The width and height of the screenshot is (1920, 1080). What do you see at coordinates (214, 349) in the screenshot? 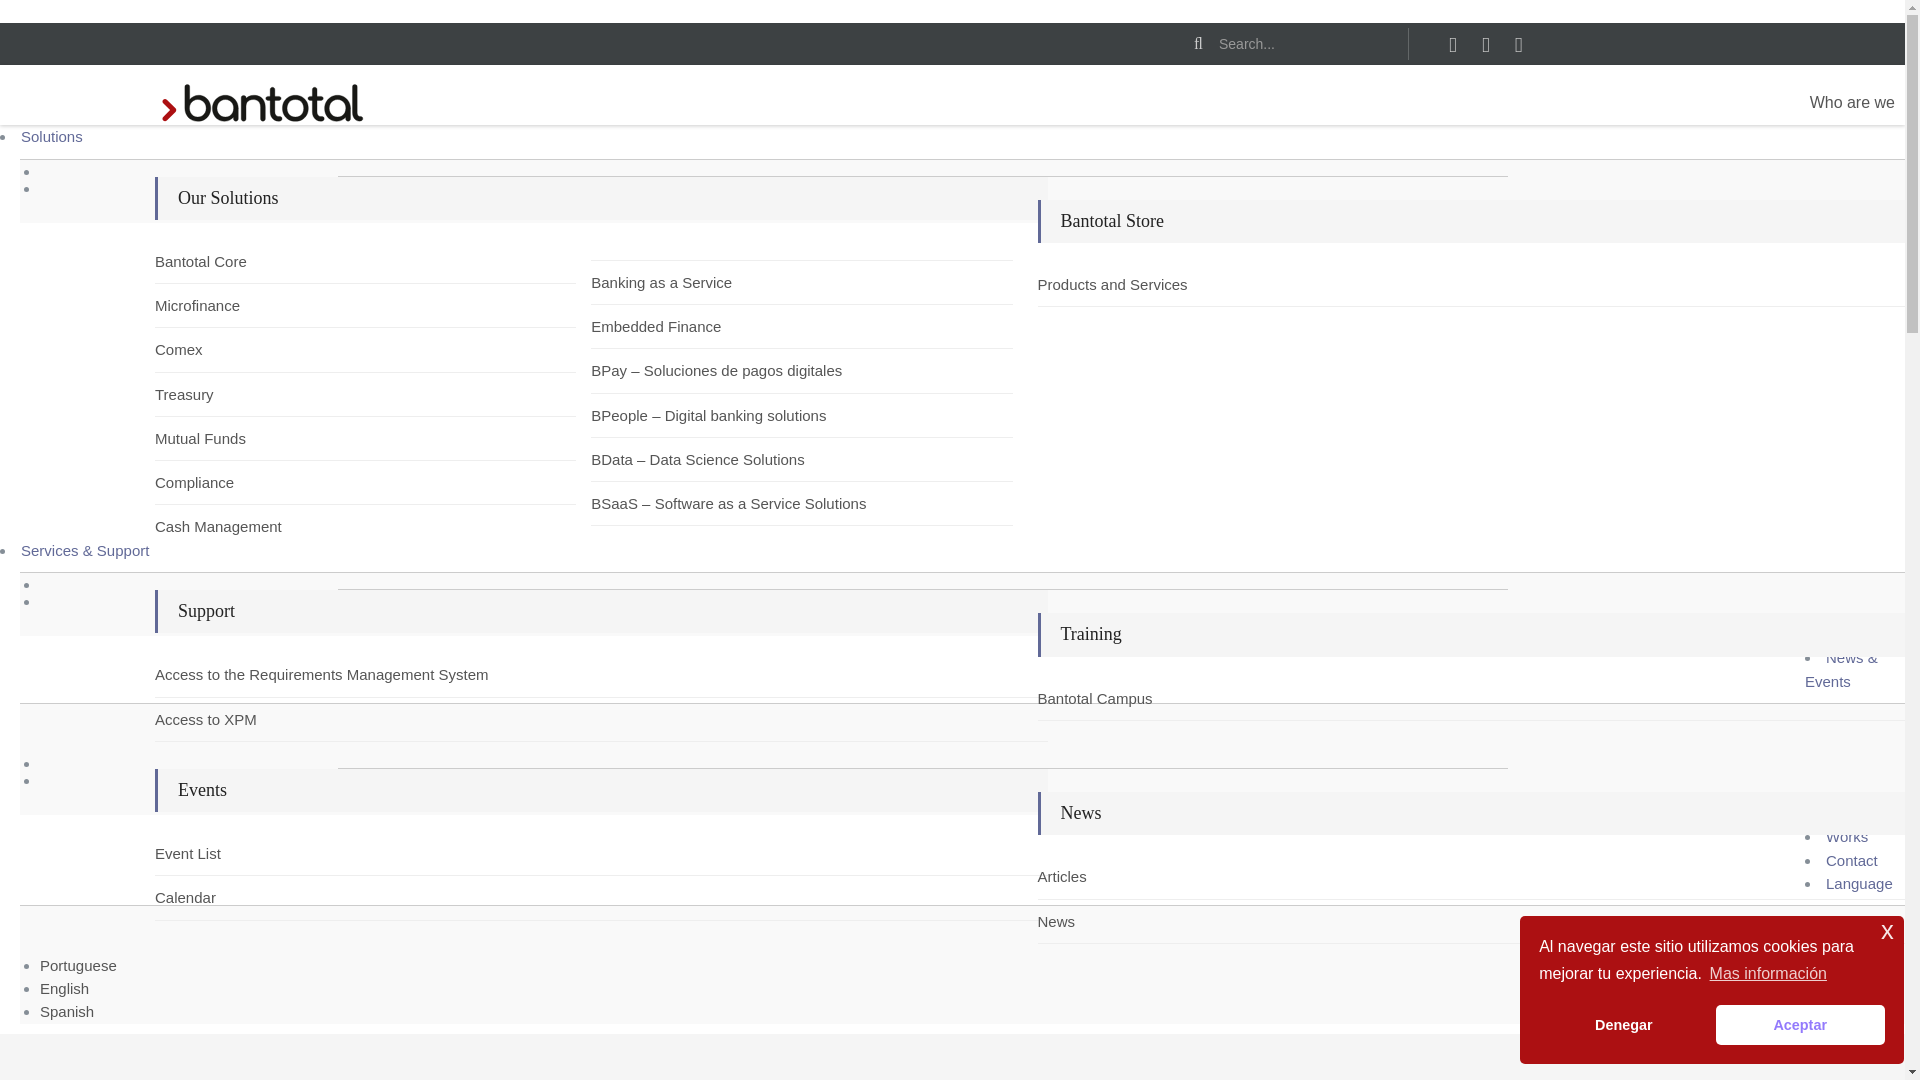
I see `Comex` at bounding box center [214, 349].